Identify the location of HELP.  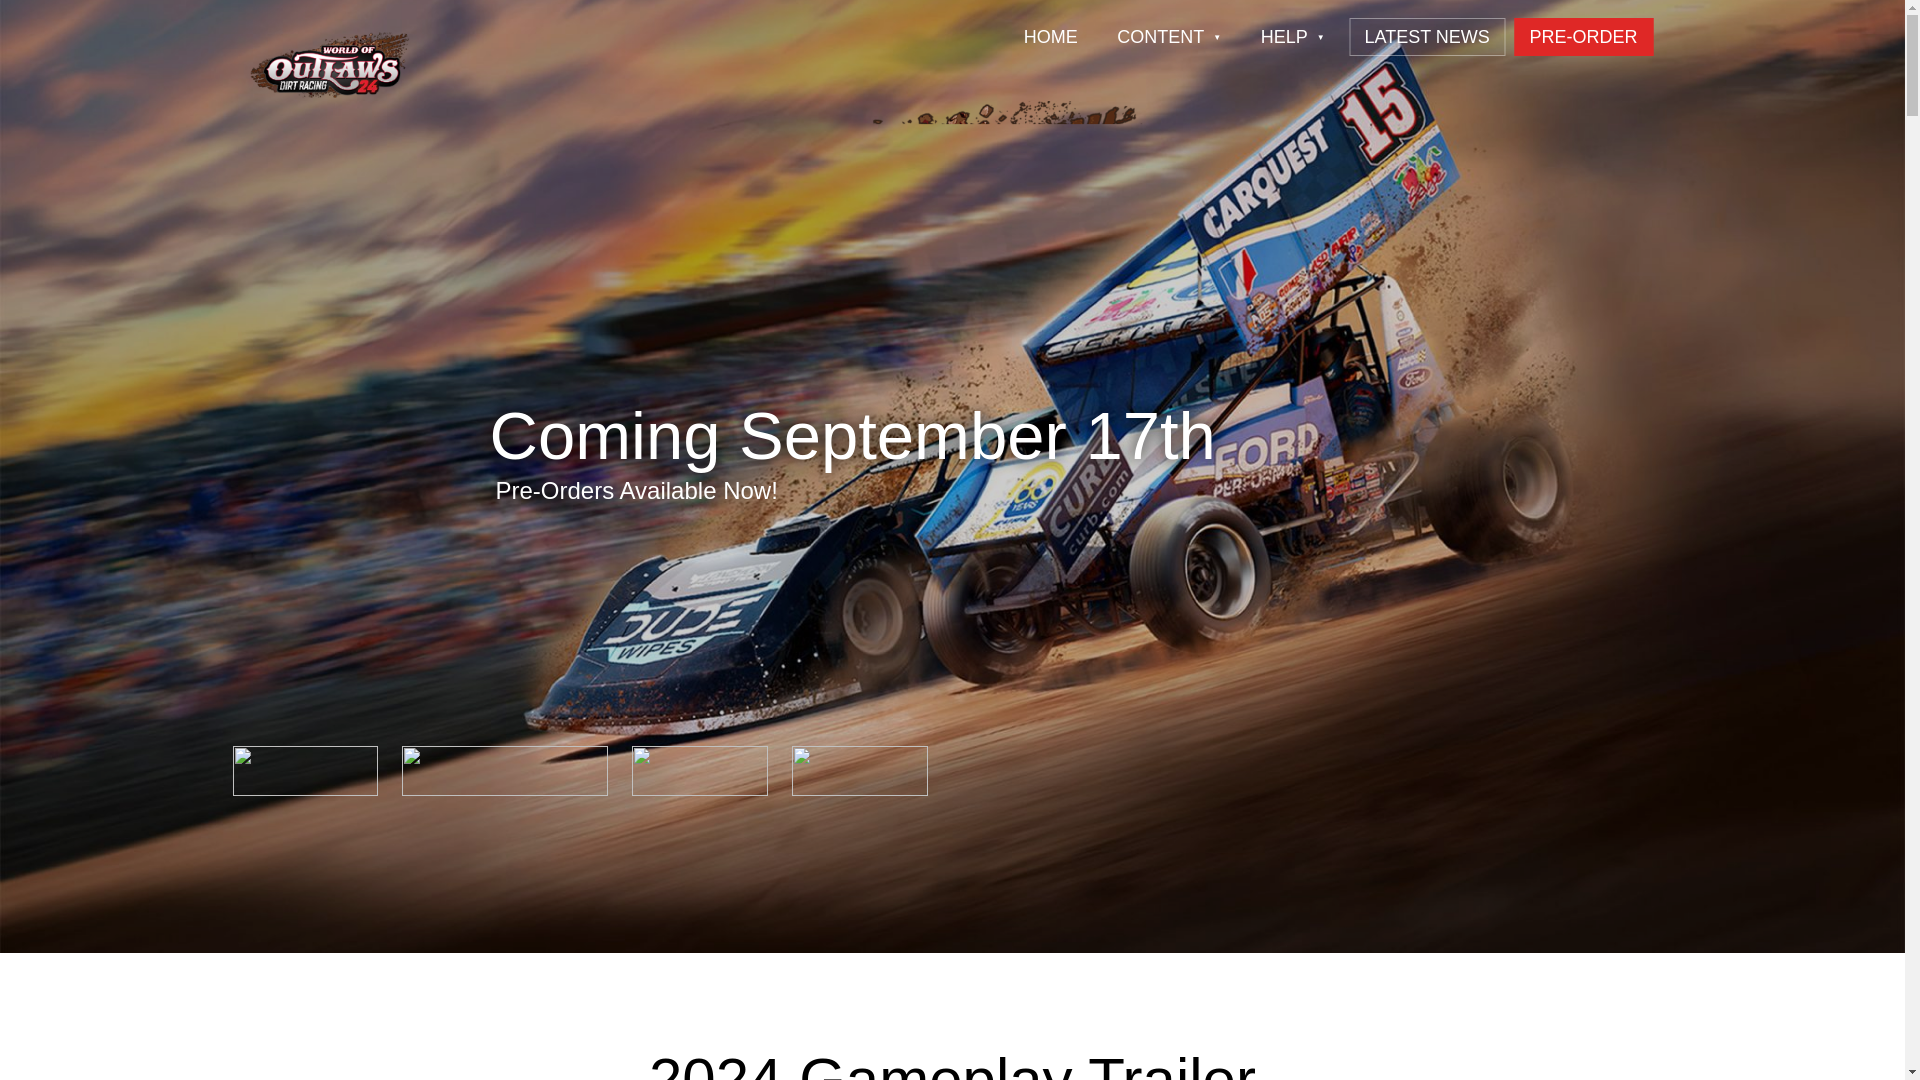
(1293, 37).